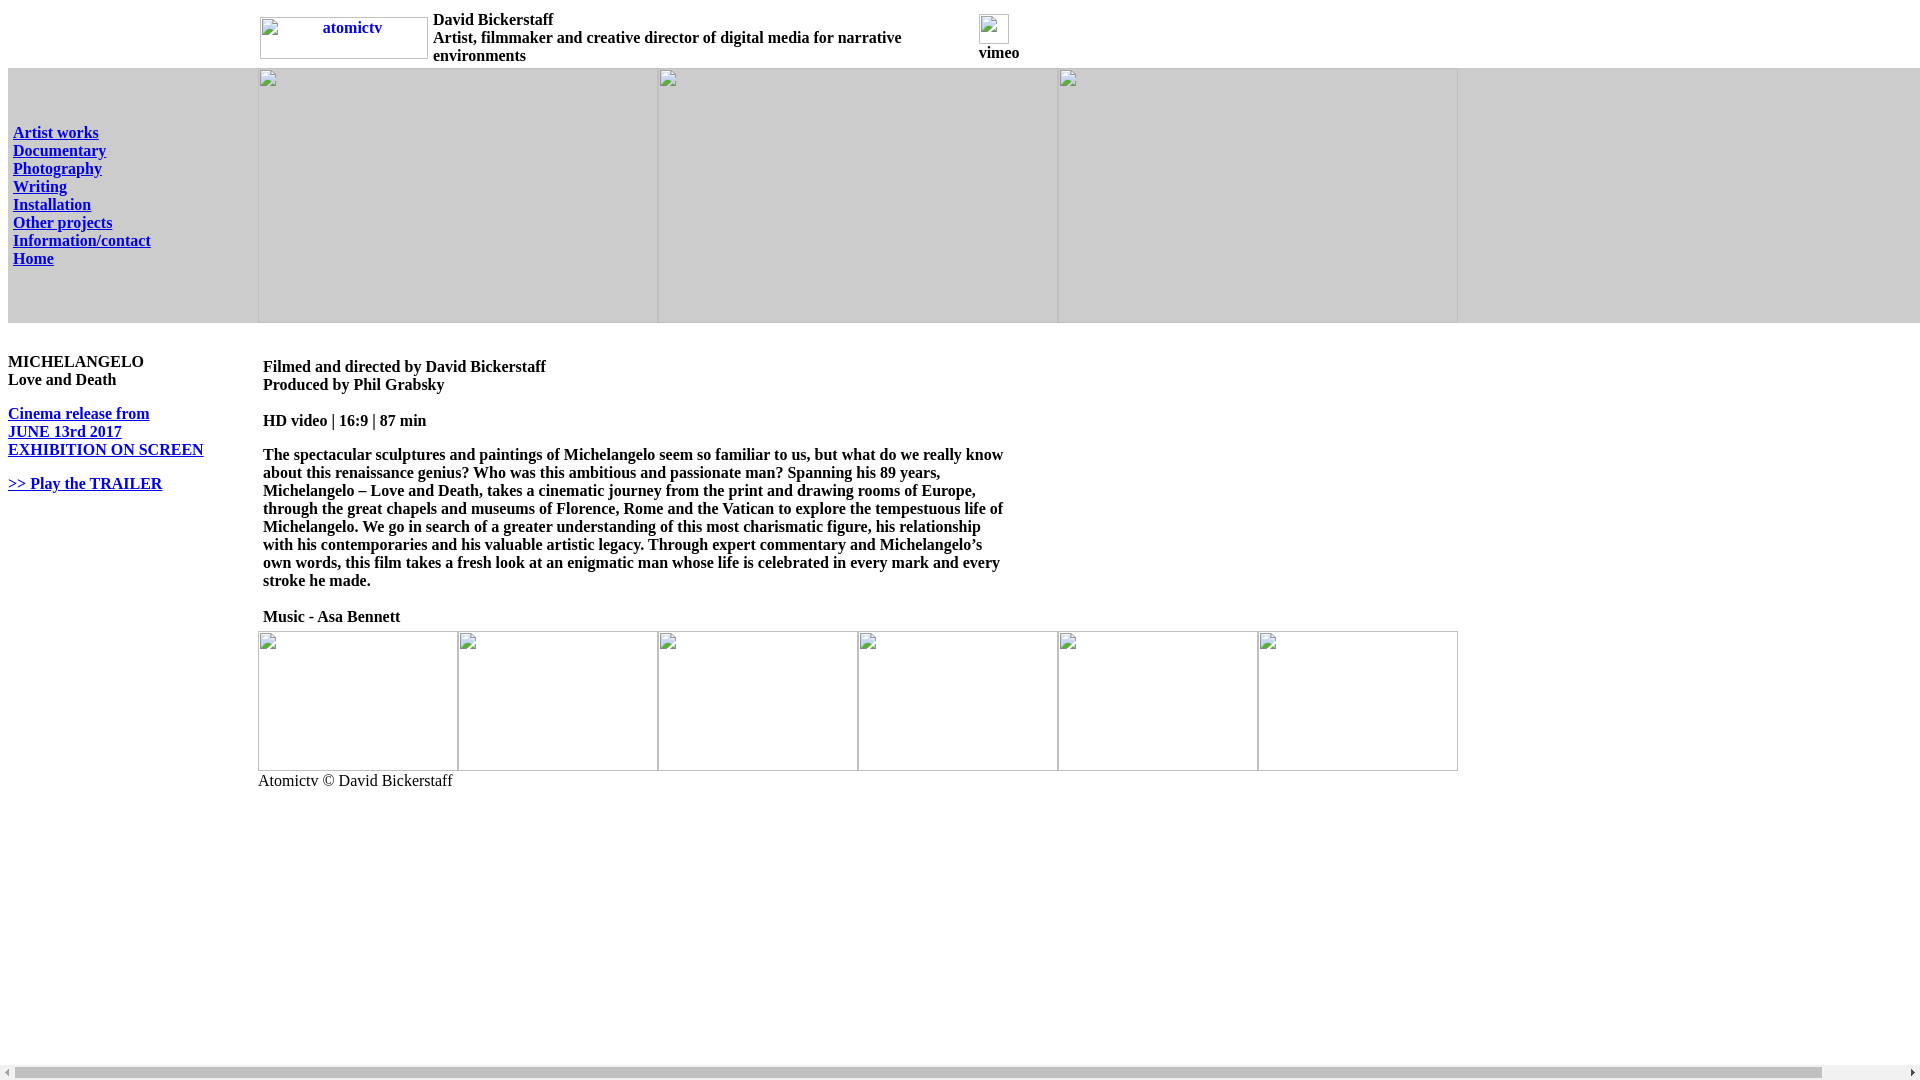  I want to click on Other projects, so click(62, 222).